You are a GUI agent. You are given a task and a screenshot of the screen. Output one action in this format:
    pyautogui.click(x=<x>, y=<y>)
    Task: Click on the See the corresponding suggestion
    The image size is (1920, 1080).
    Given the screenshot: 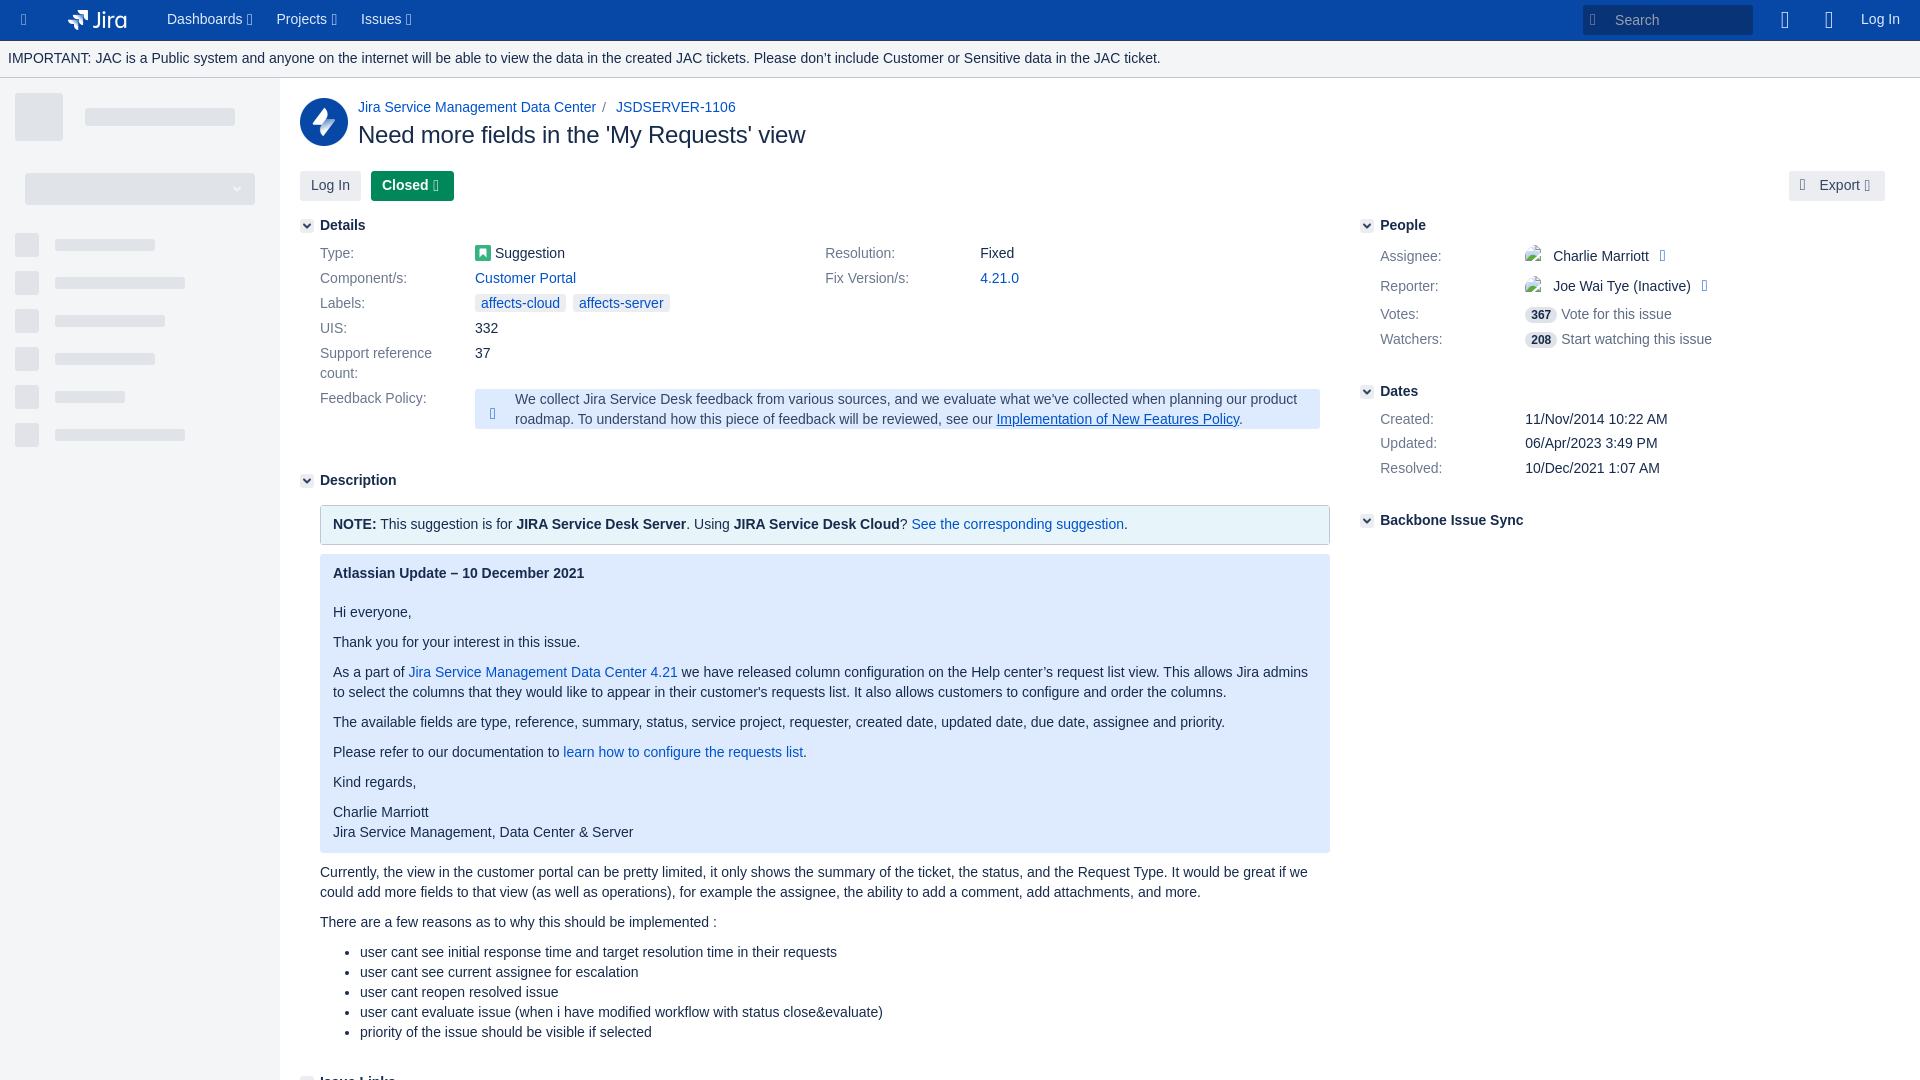 What is the action you would take?
    pyautogui.click(x=1016, y=524)
    